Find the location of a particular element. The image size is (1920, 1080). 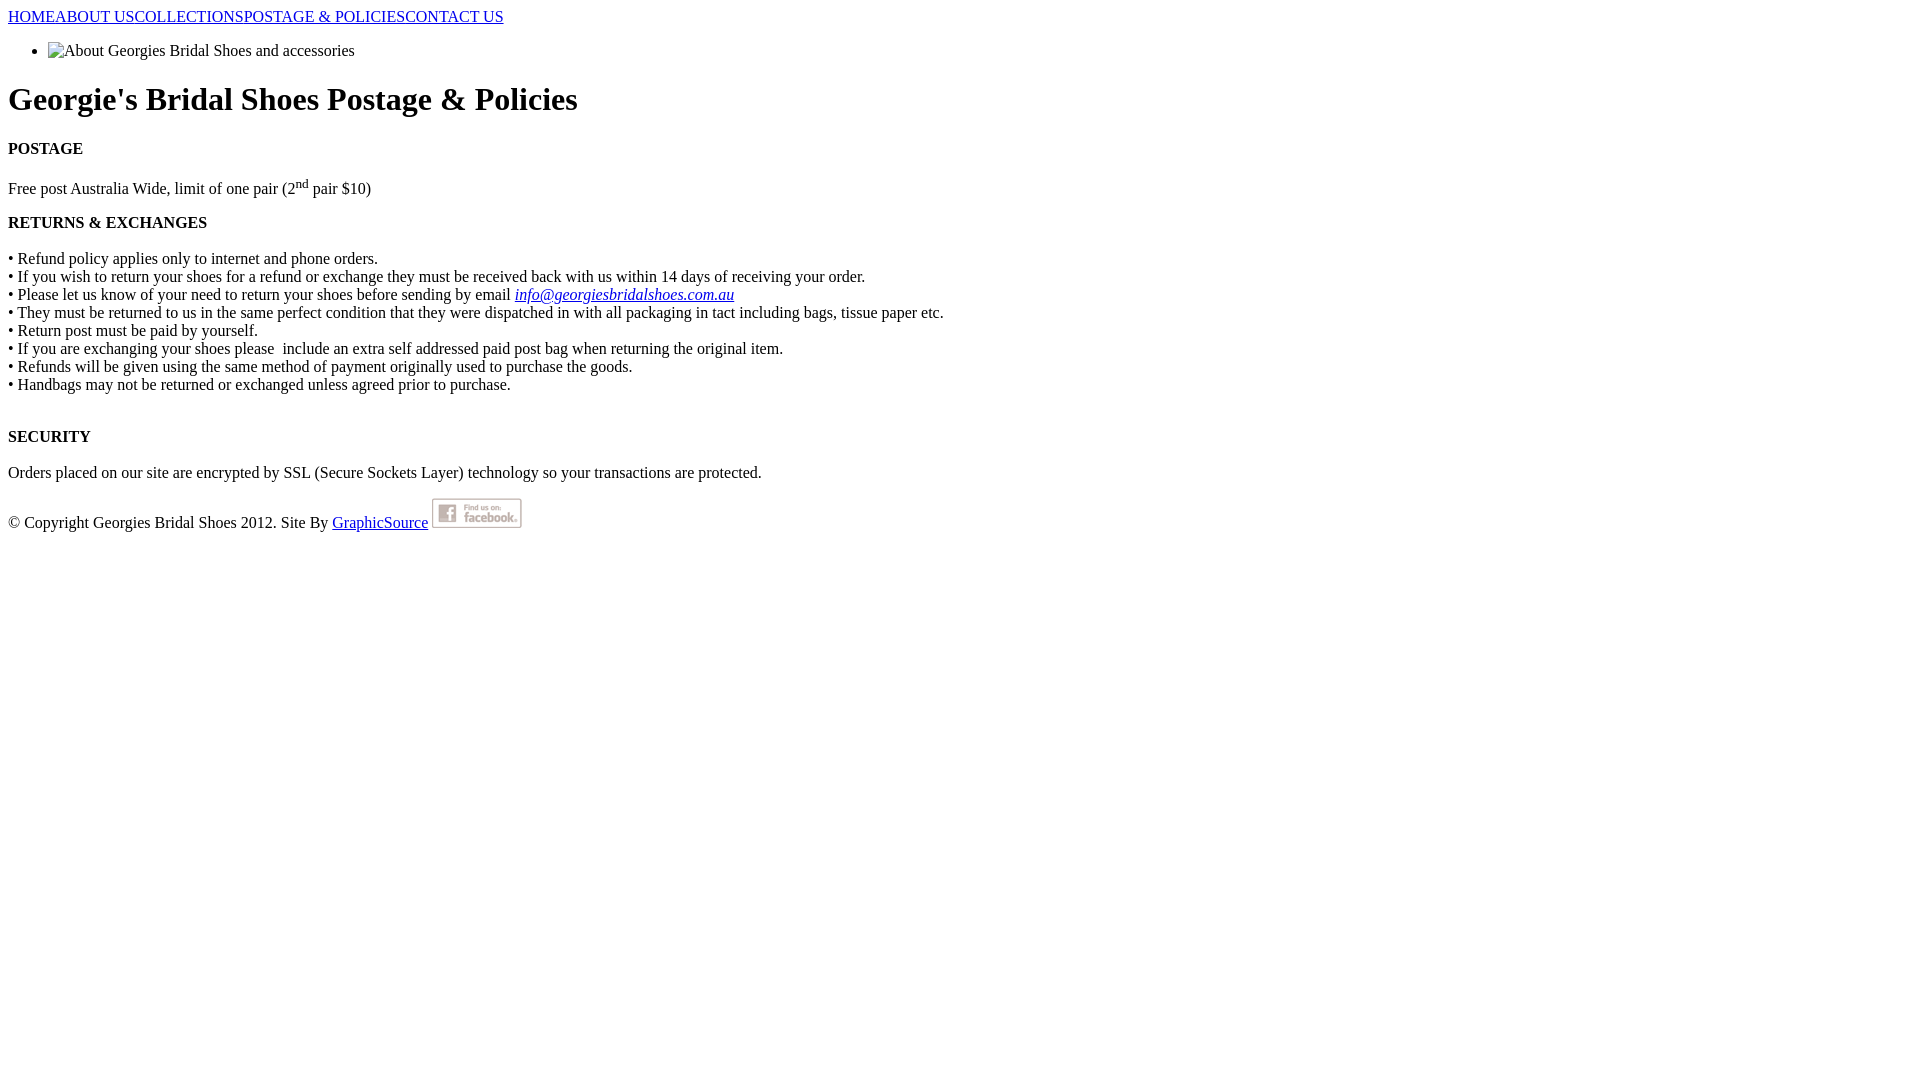

CONTACT US is located at coordinates (454, 16).